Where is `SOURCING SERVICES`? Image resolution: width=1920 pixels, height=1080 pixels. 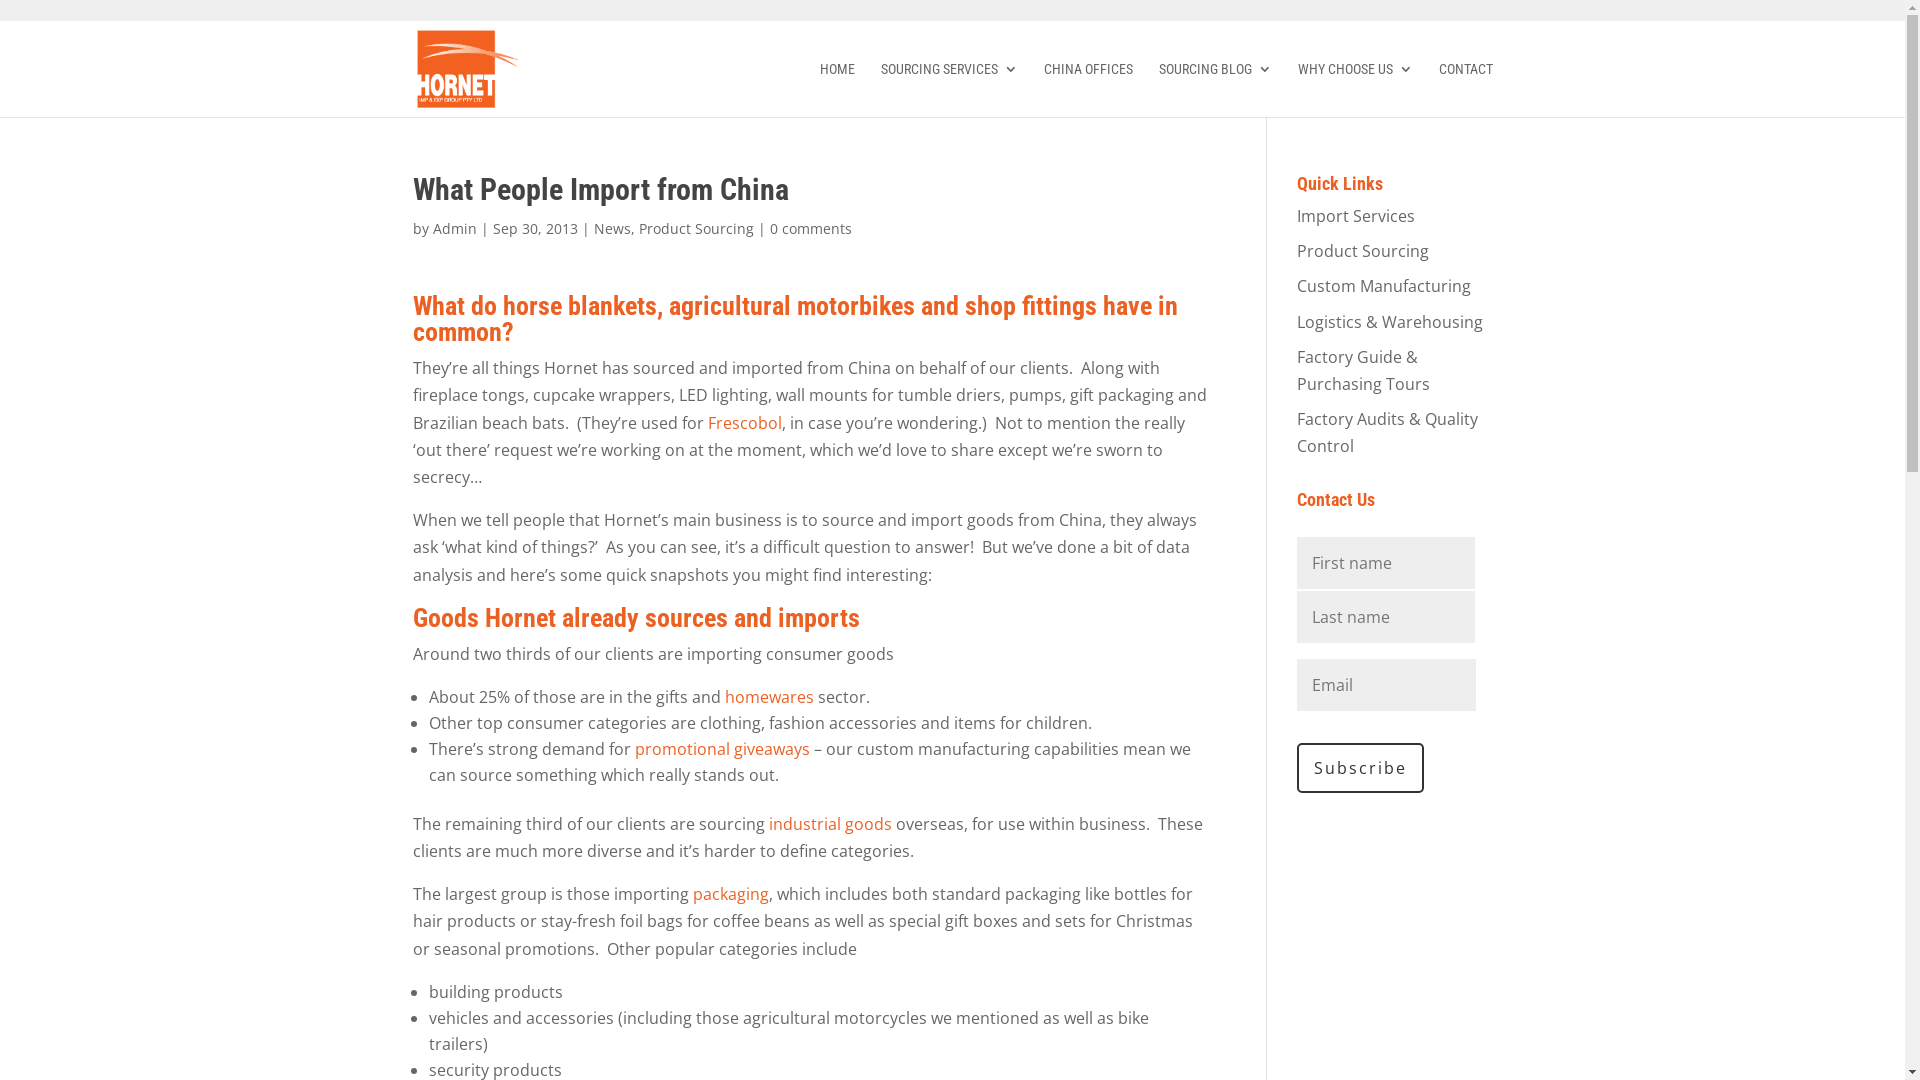 SOURCING SERVICES is located at coordinates (948, 90).